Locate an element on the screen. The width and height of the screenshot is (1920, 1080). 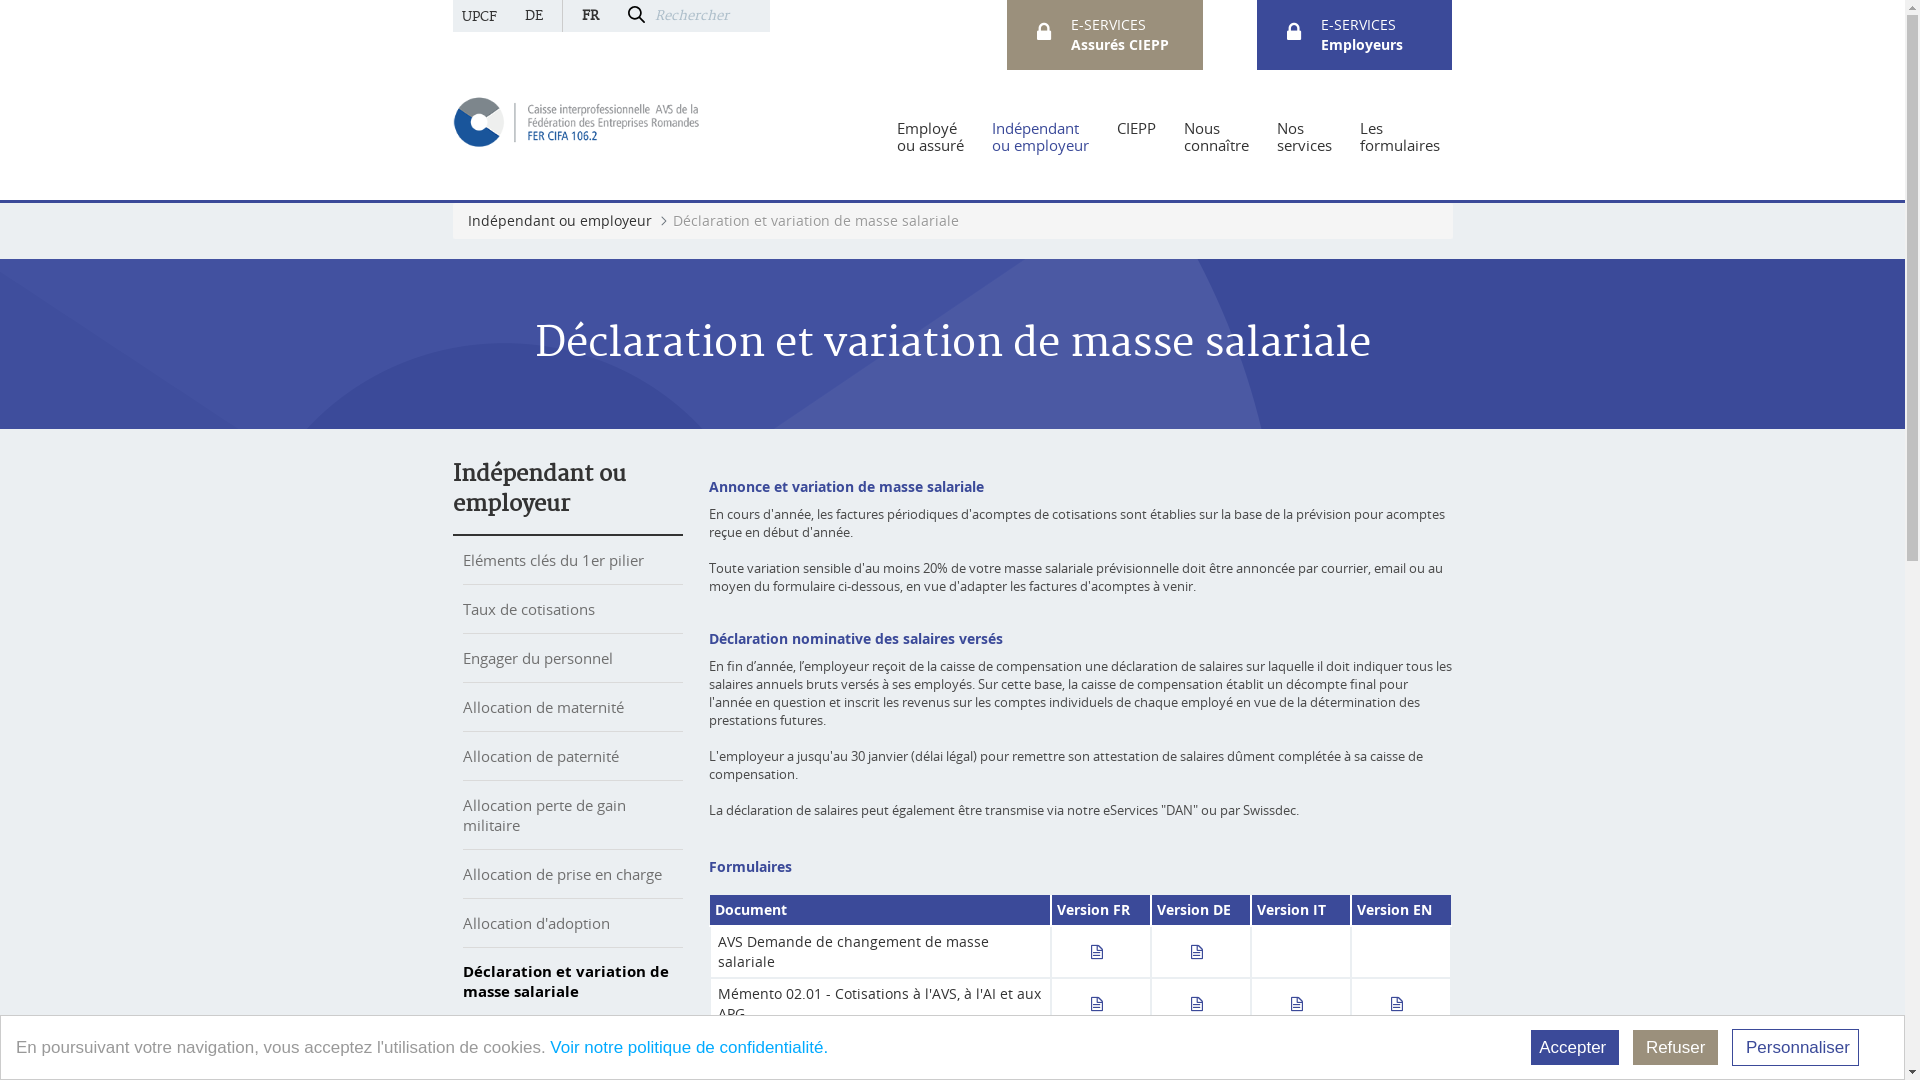
Engager du personnel is located at coordinates (537, 658).